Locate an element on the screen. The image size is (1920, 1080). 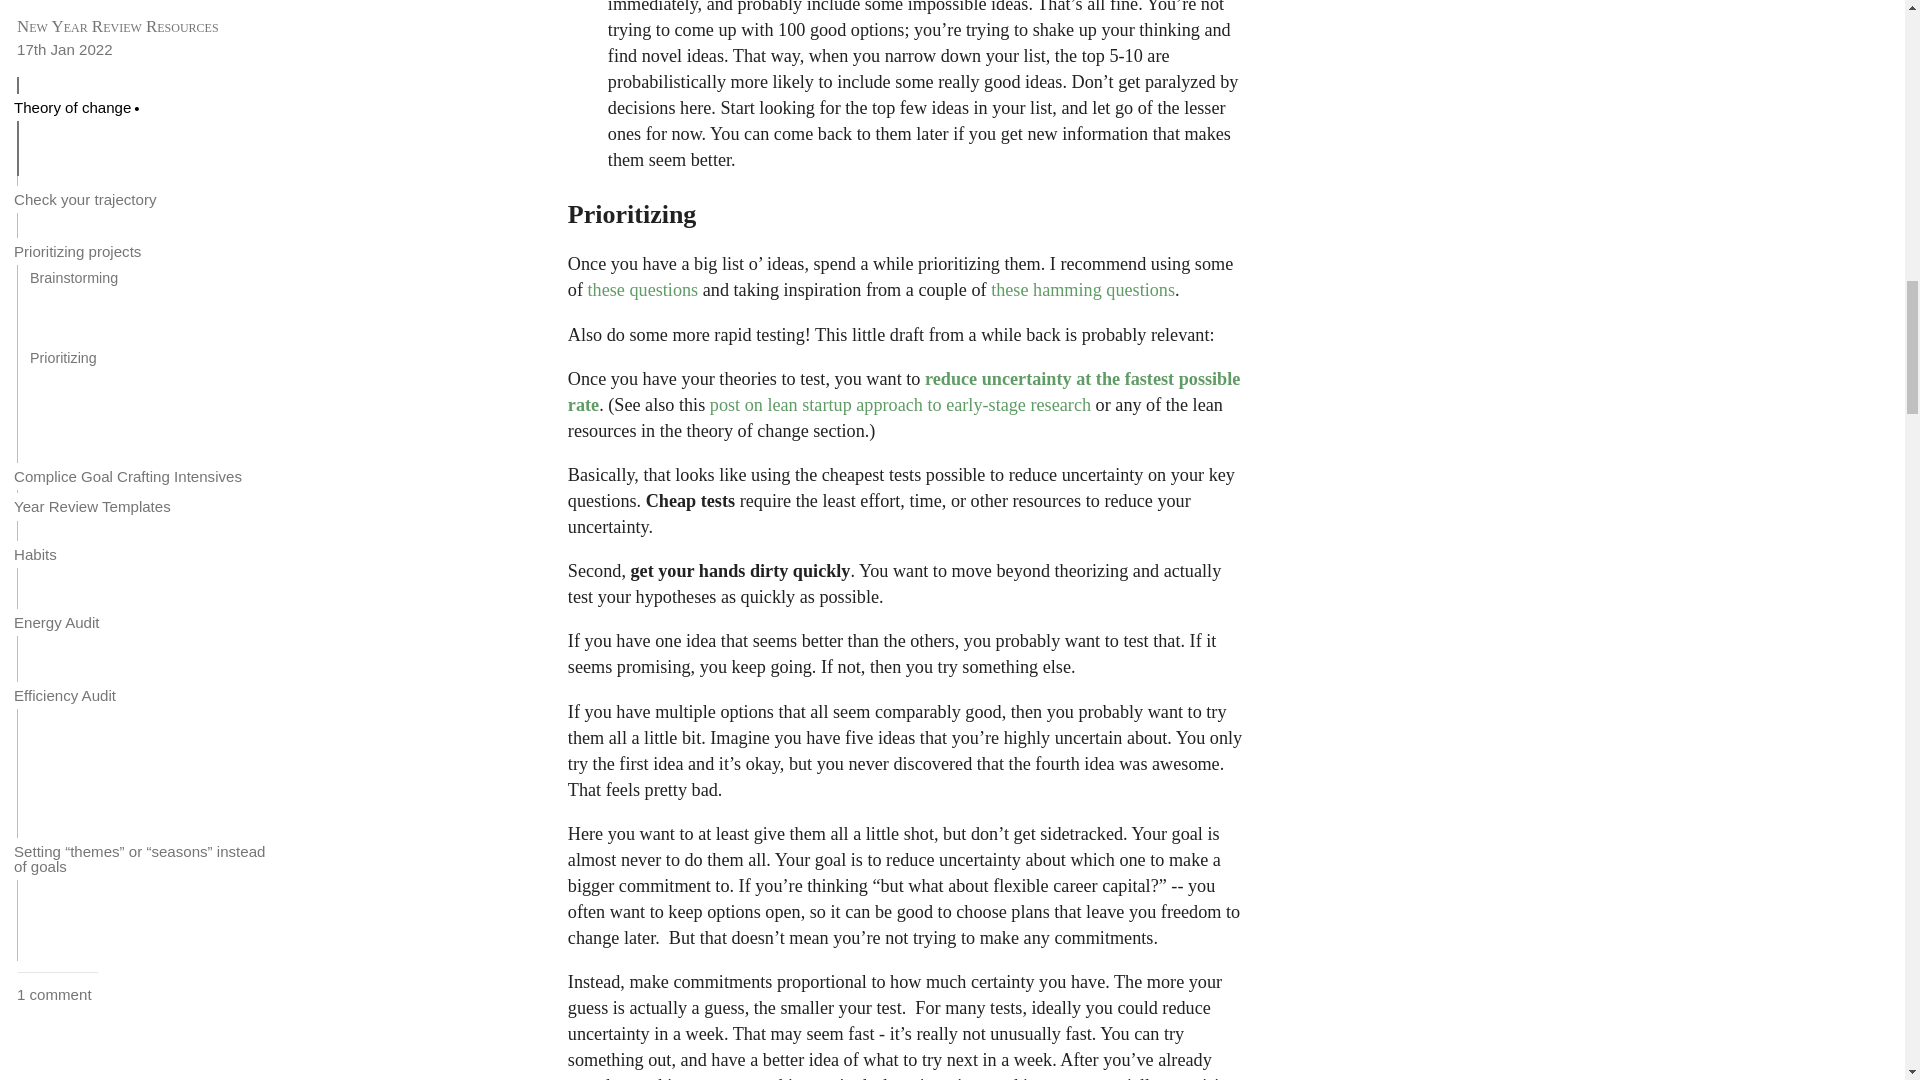
reduce uncertainty at the fastest possible rate is located at coordinates (904, 392).